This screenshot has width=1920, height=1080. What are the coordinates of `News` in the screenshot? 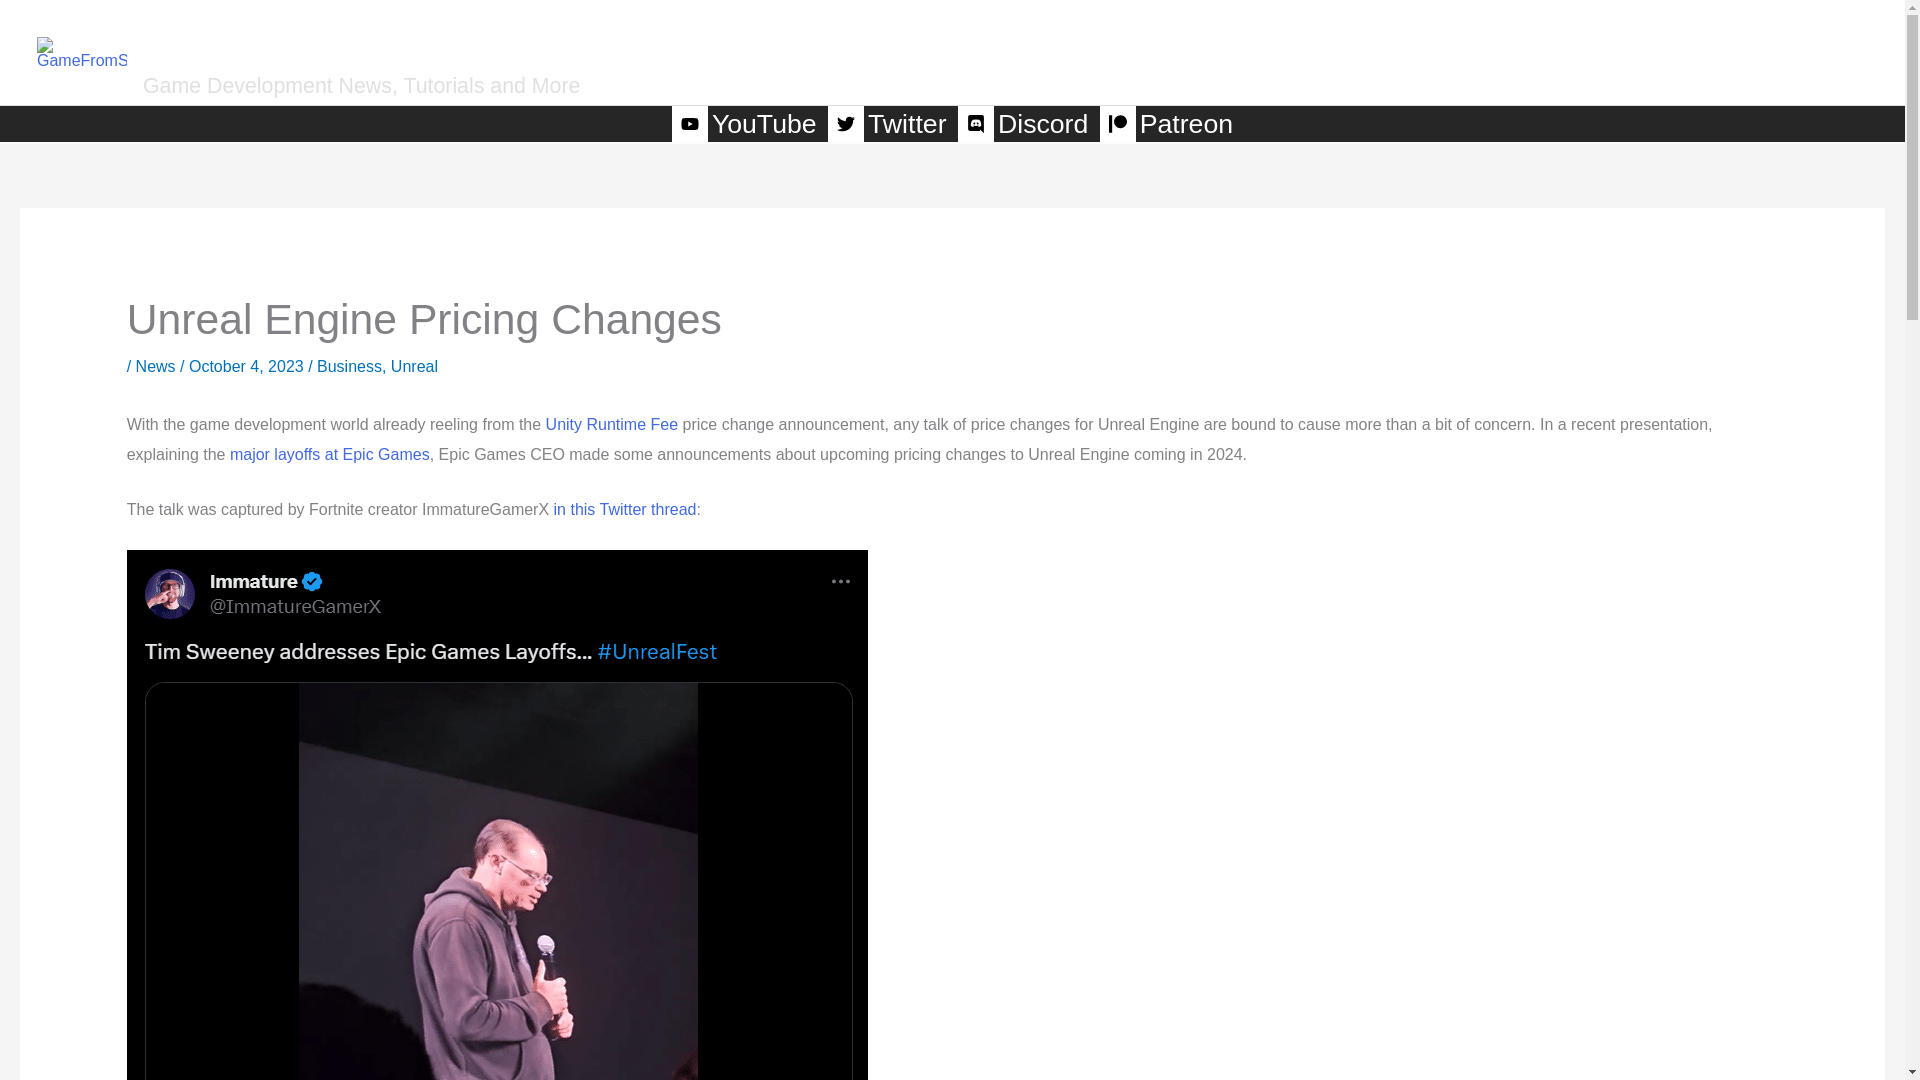 It's located at (156, 366).